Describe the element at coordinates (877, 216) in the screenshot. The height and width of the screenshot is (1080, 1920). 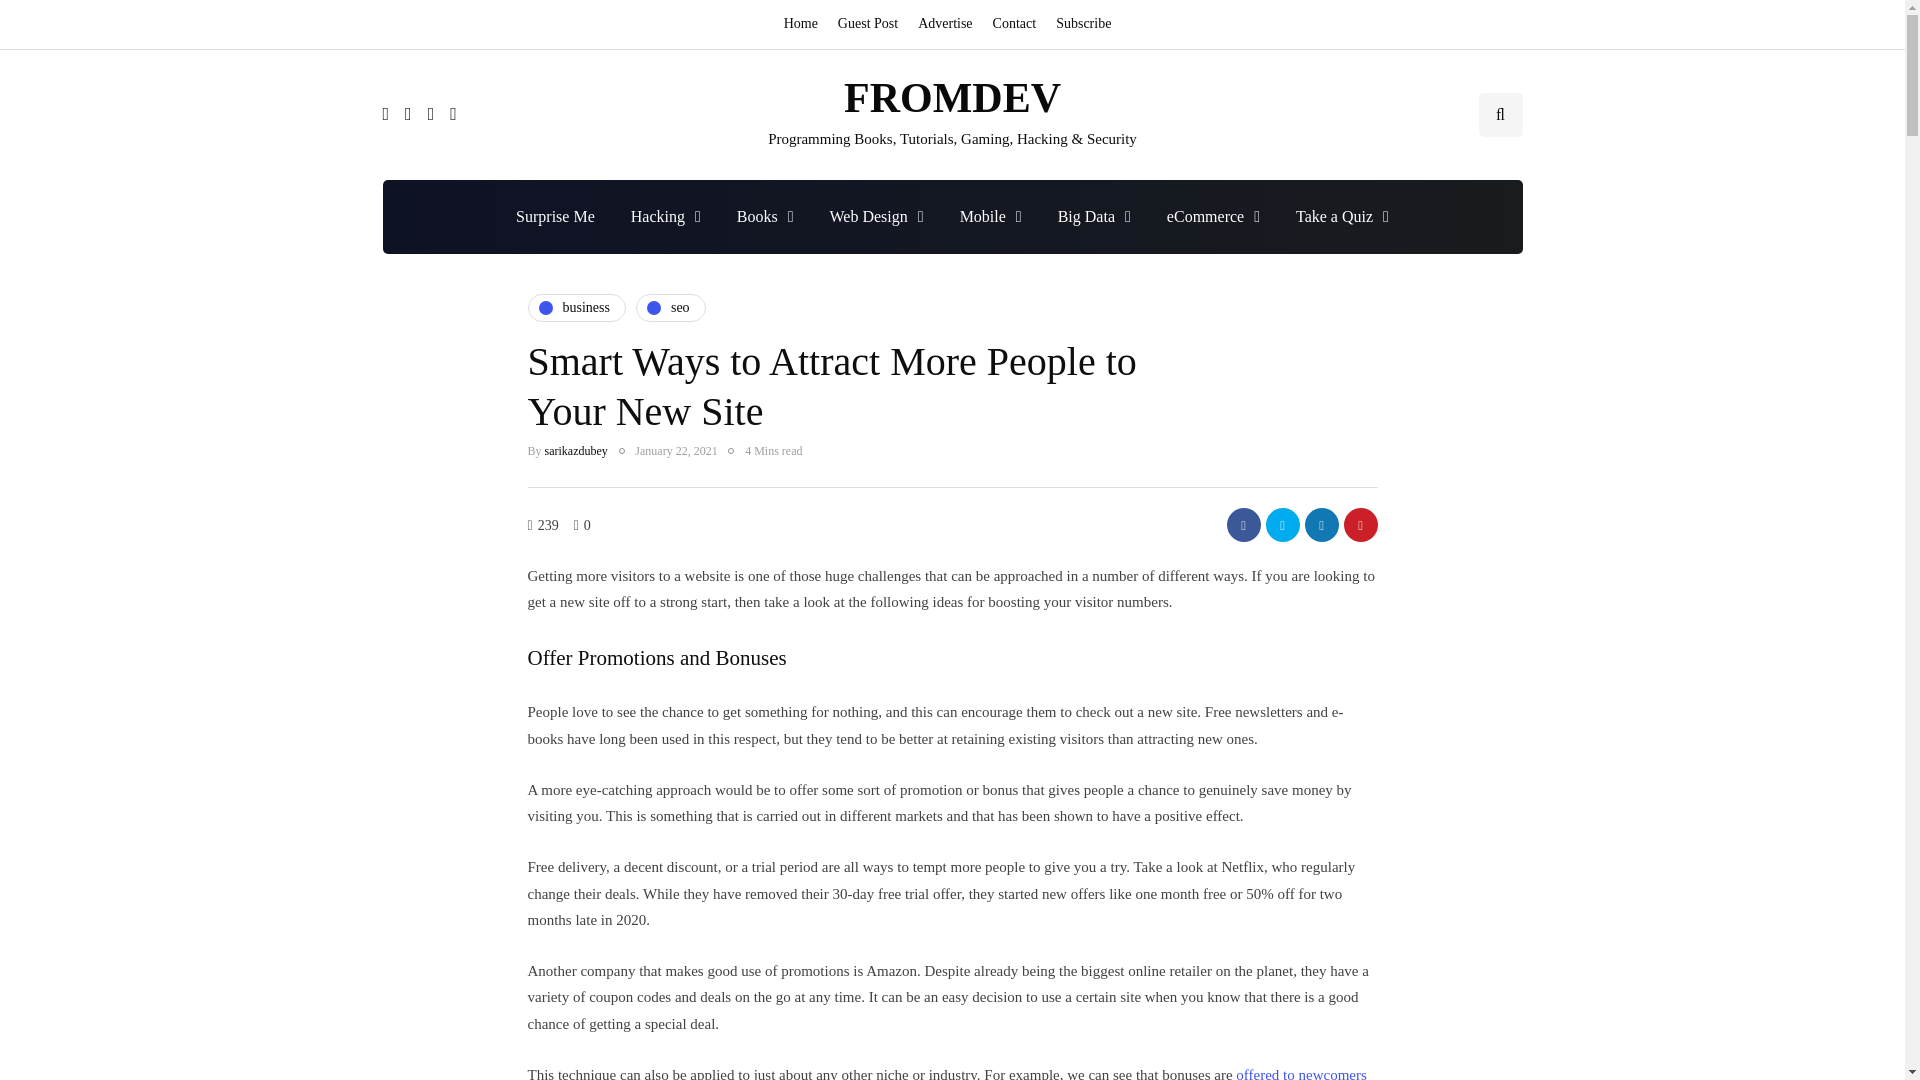
I see `Web Design` at that location.